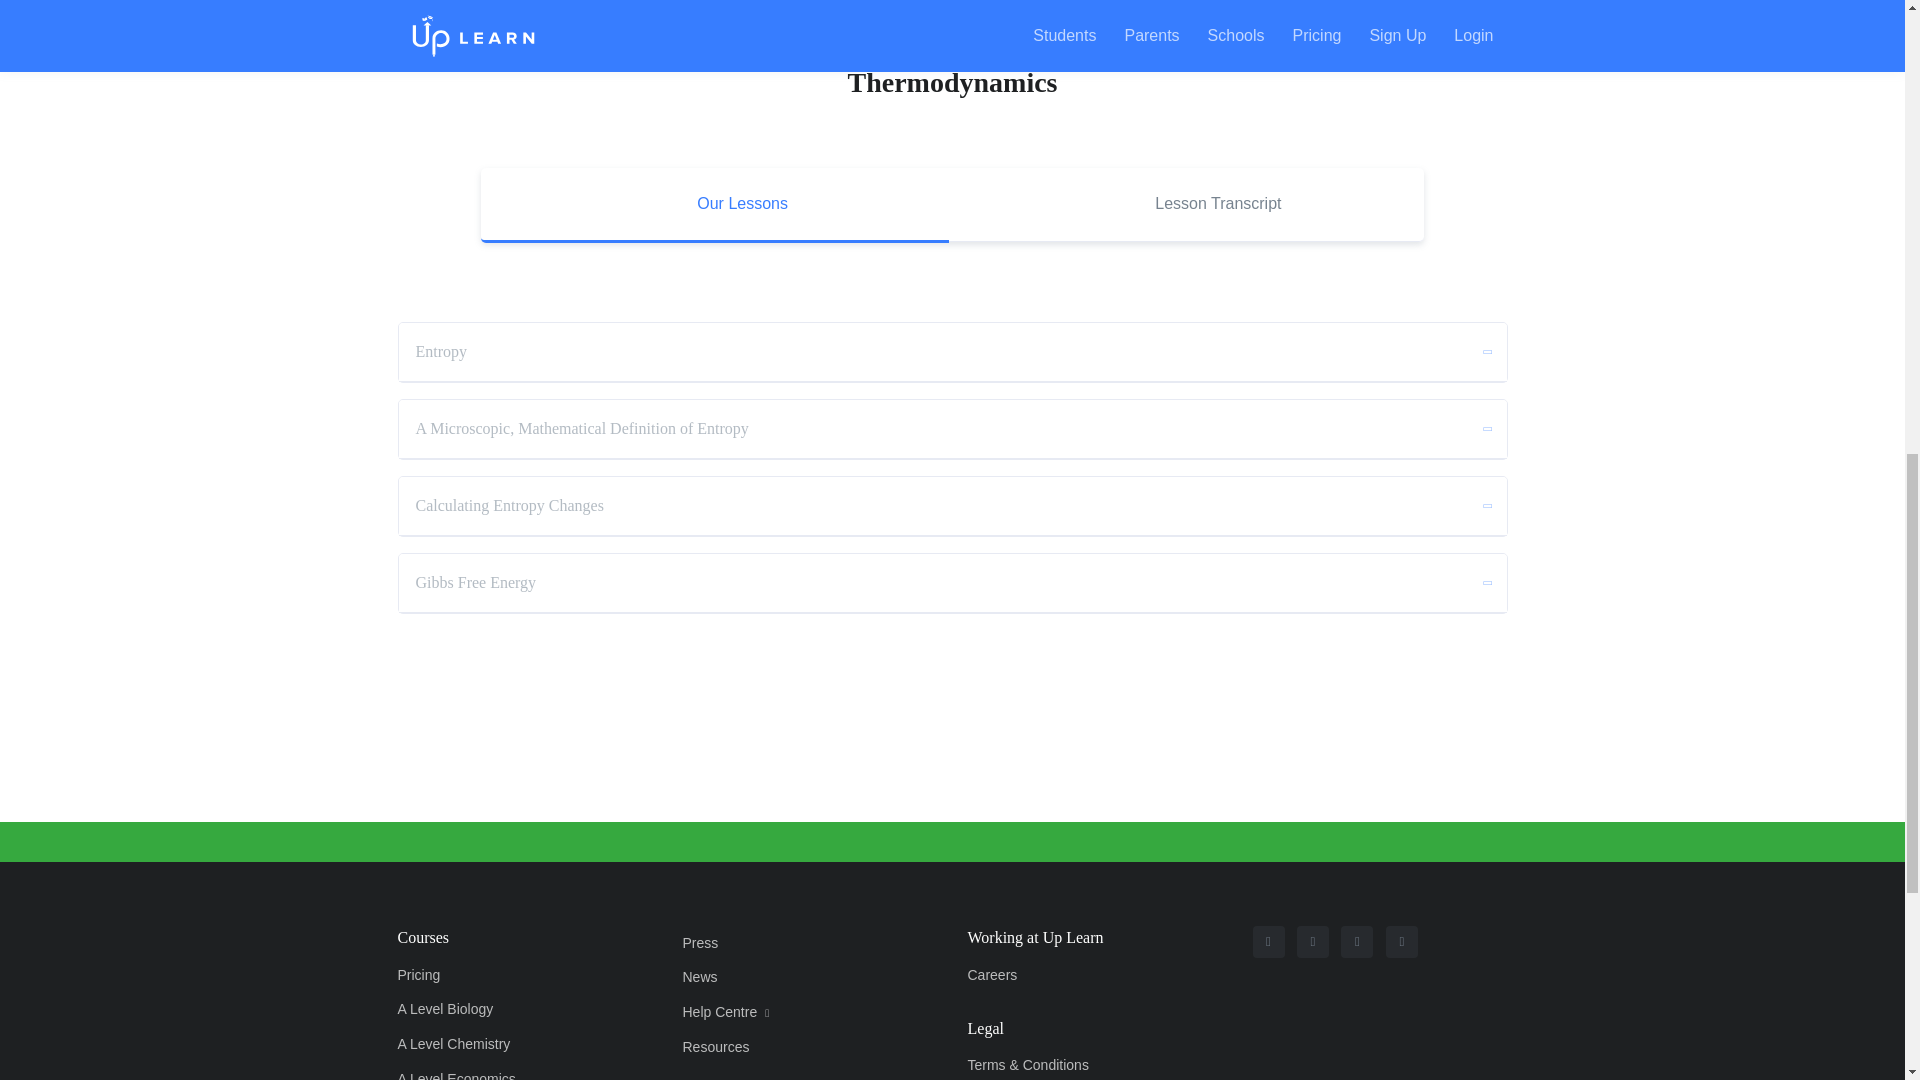 This screenshot has height=1080, width=1920. What do you see at coordinates (951, 352) in the screenshot?
I see `Entropy` at bounding box center [951, 352].